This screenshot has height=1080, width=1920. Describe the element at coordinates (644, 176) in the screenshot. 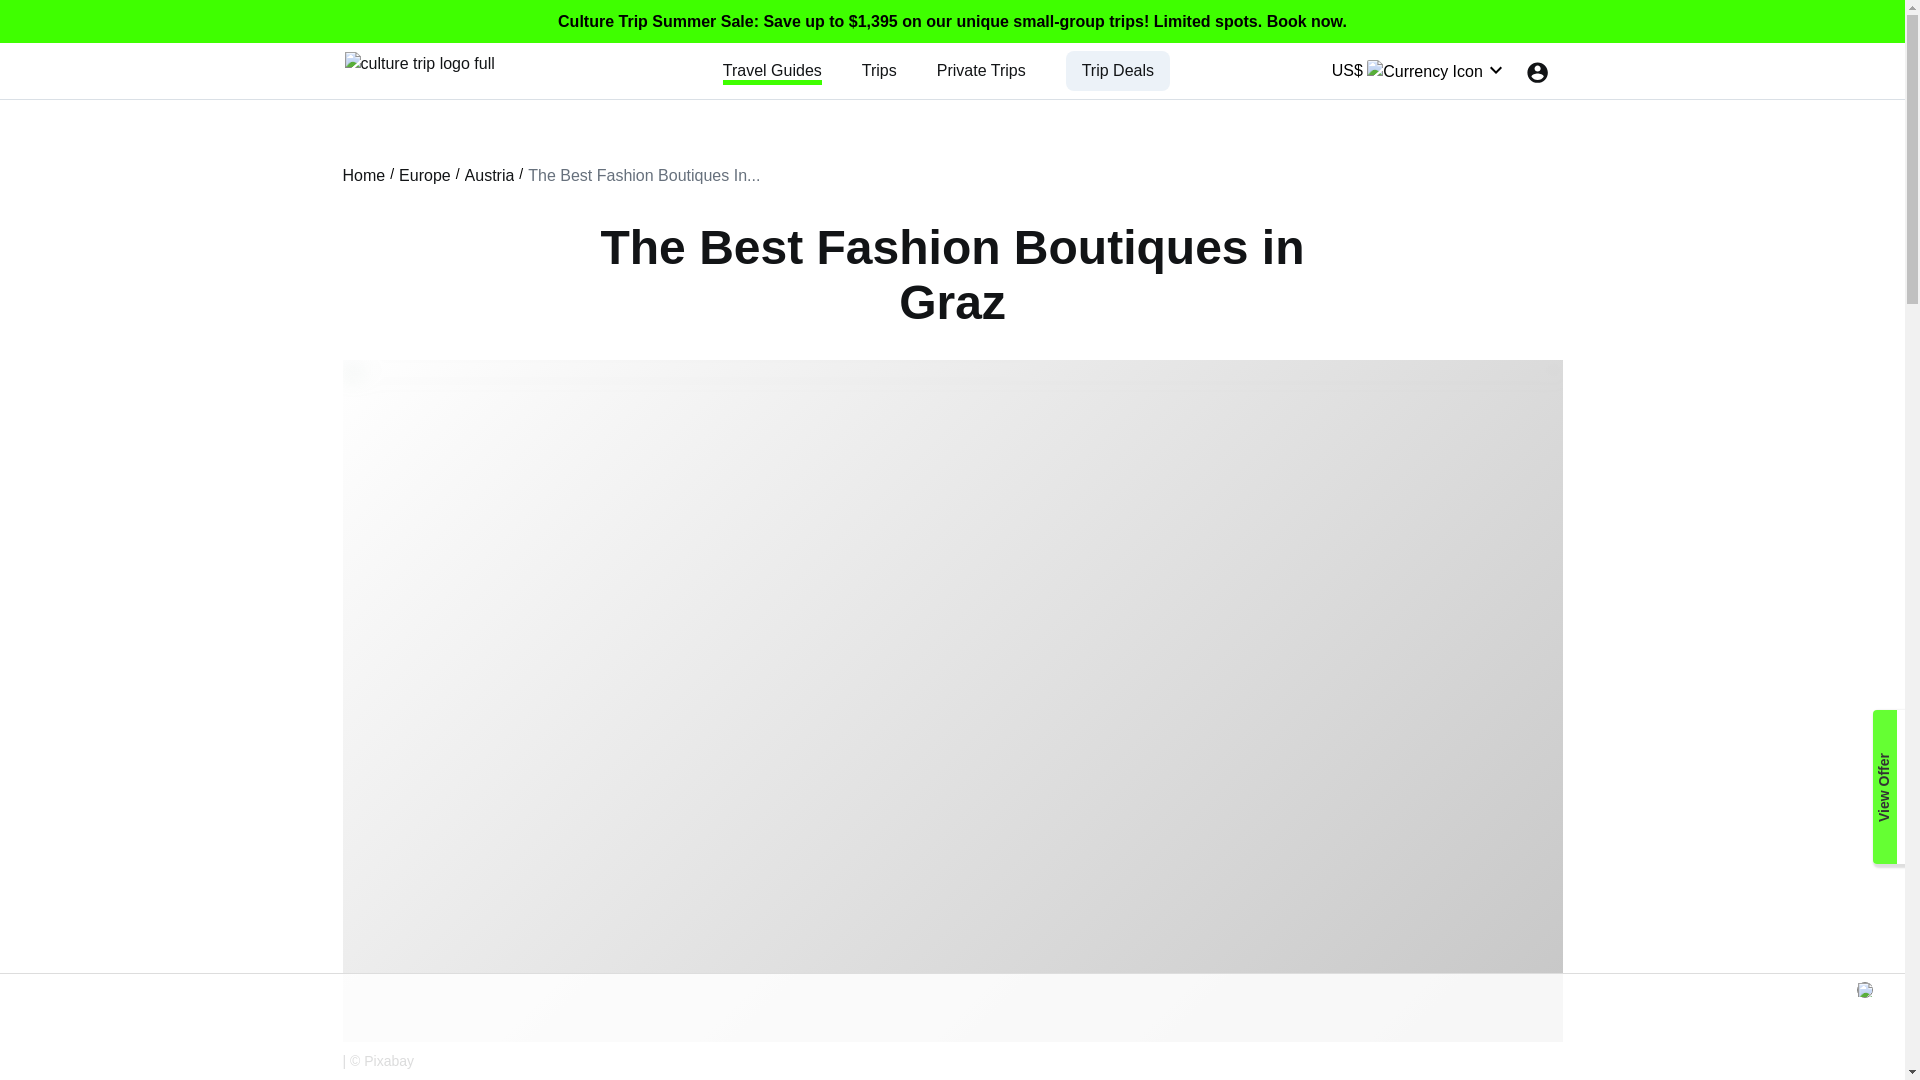

I see `The Best Fashion Boutiques In...` at that location.